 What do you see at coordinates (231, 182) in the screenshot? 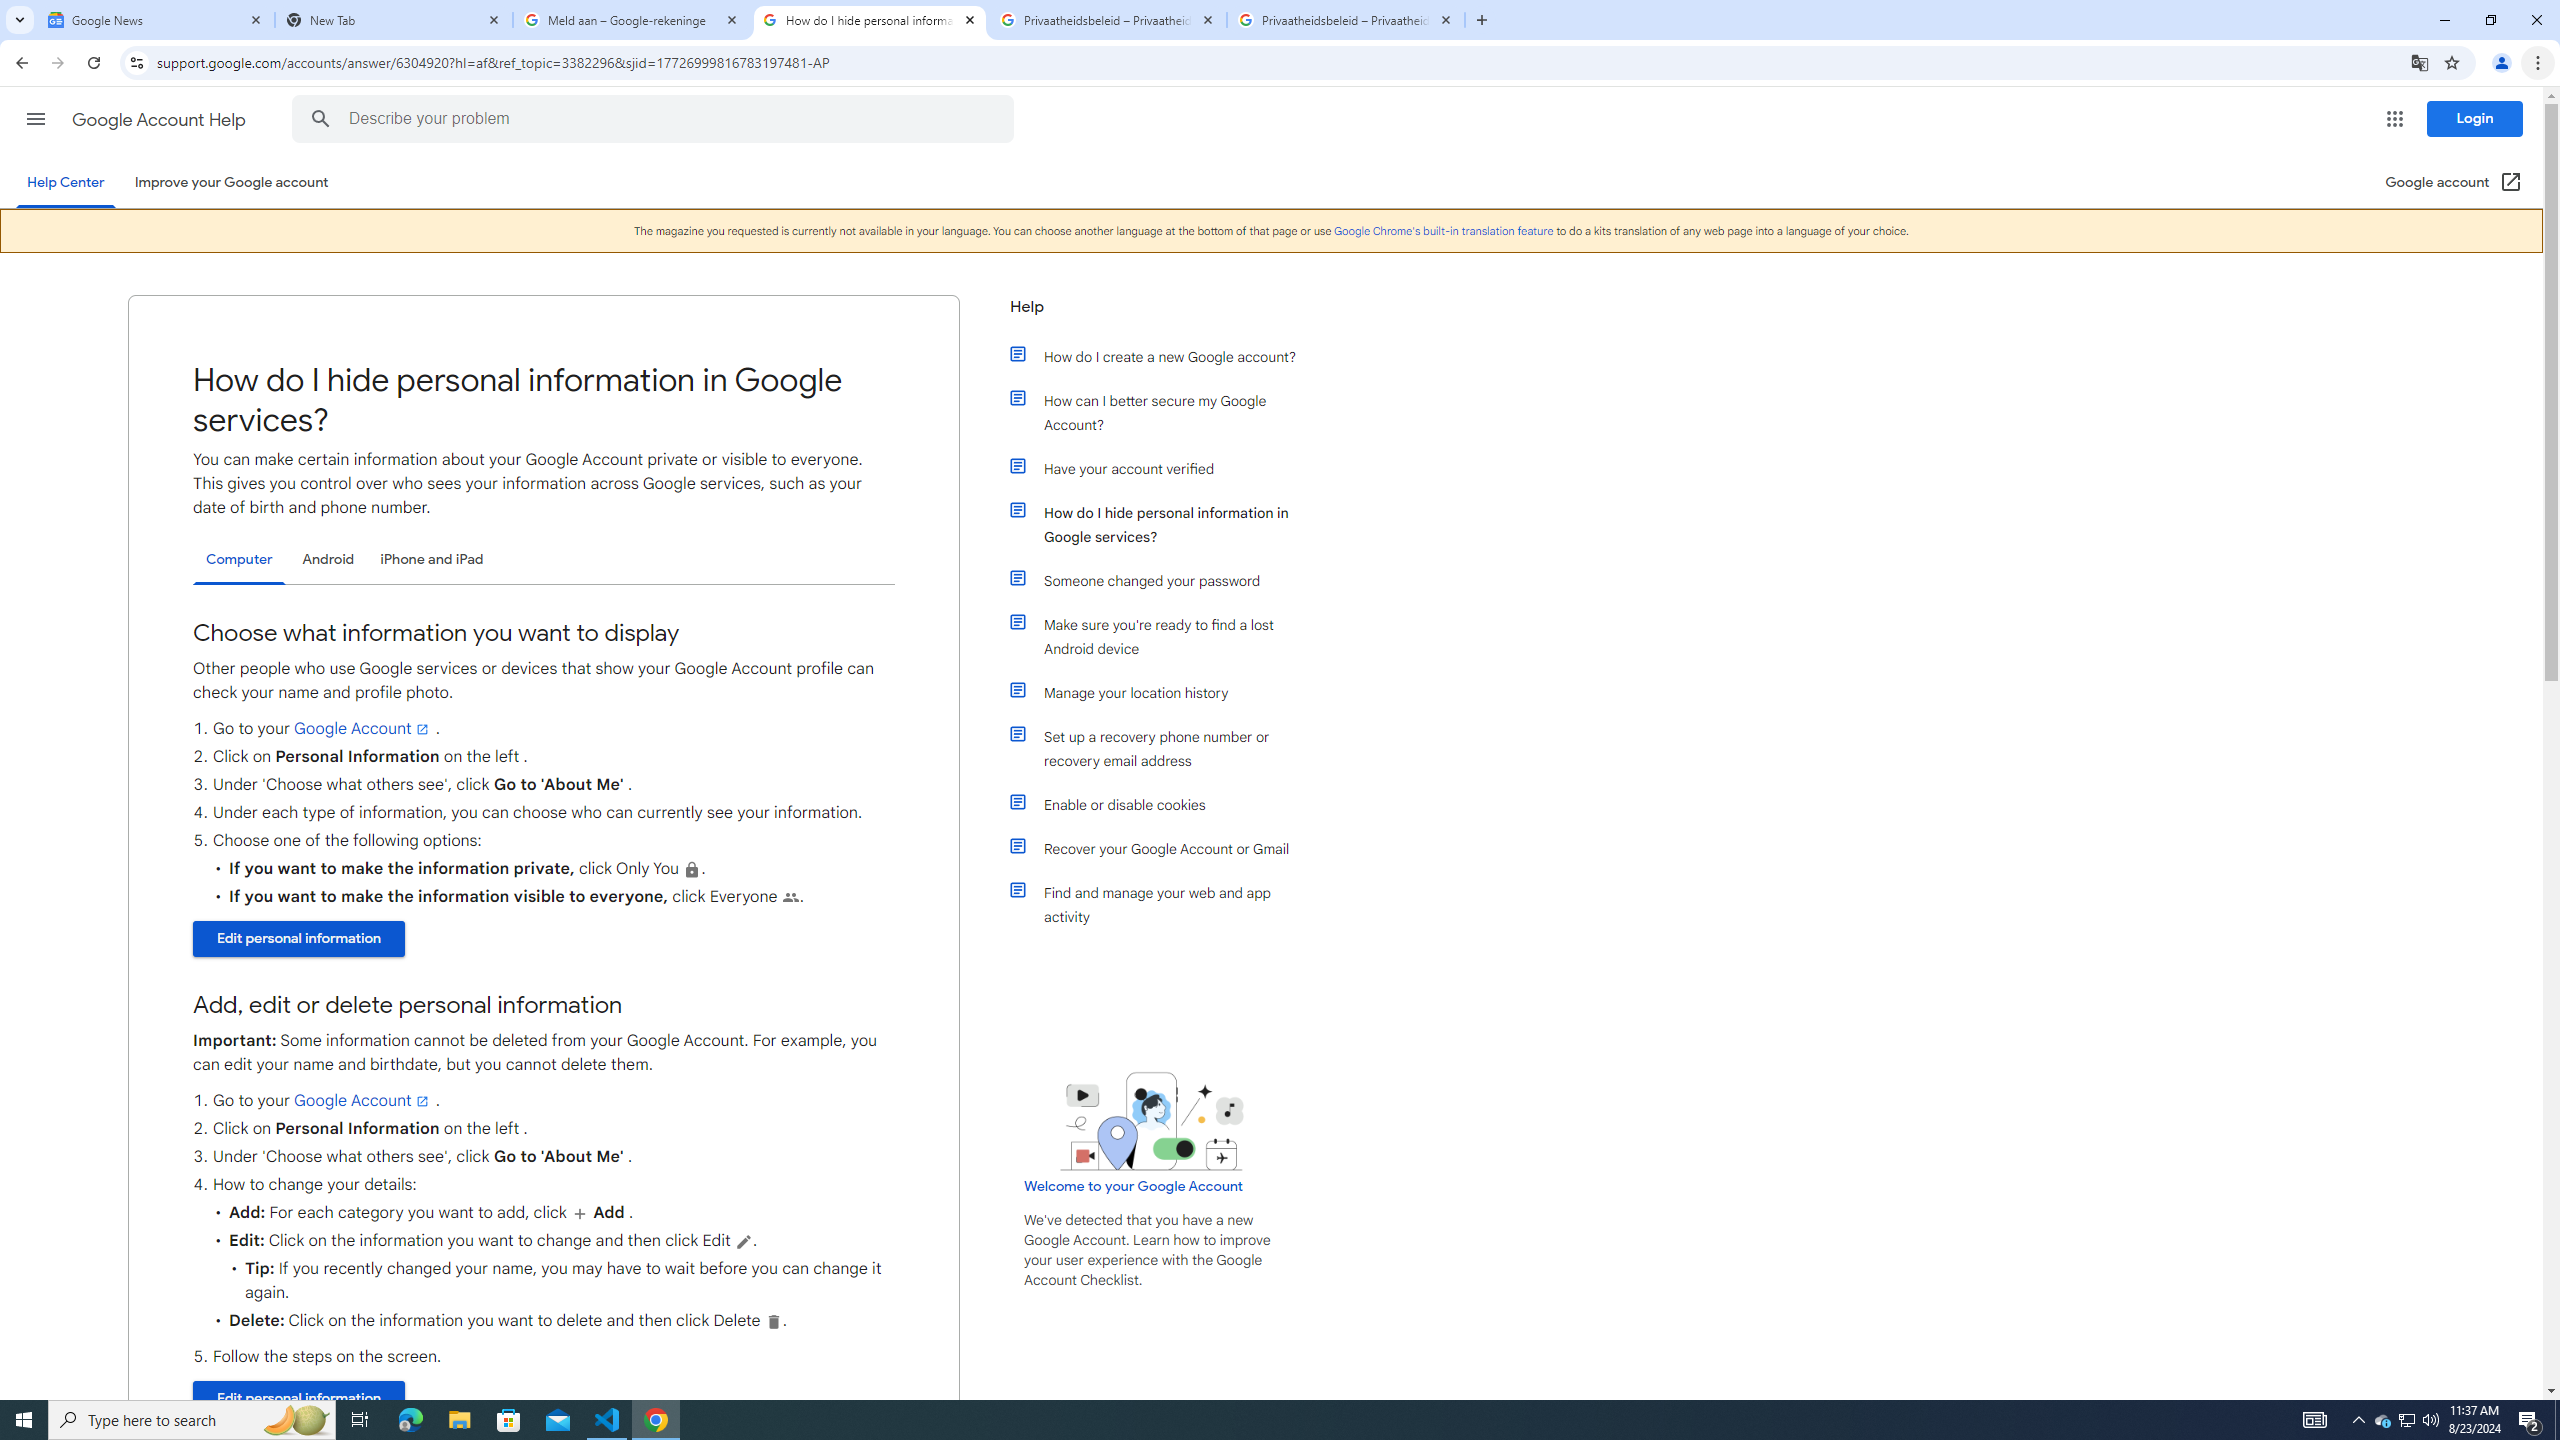
I see `Improve your Google account` at bounding box center [231, 182].